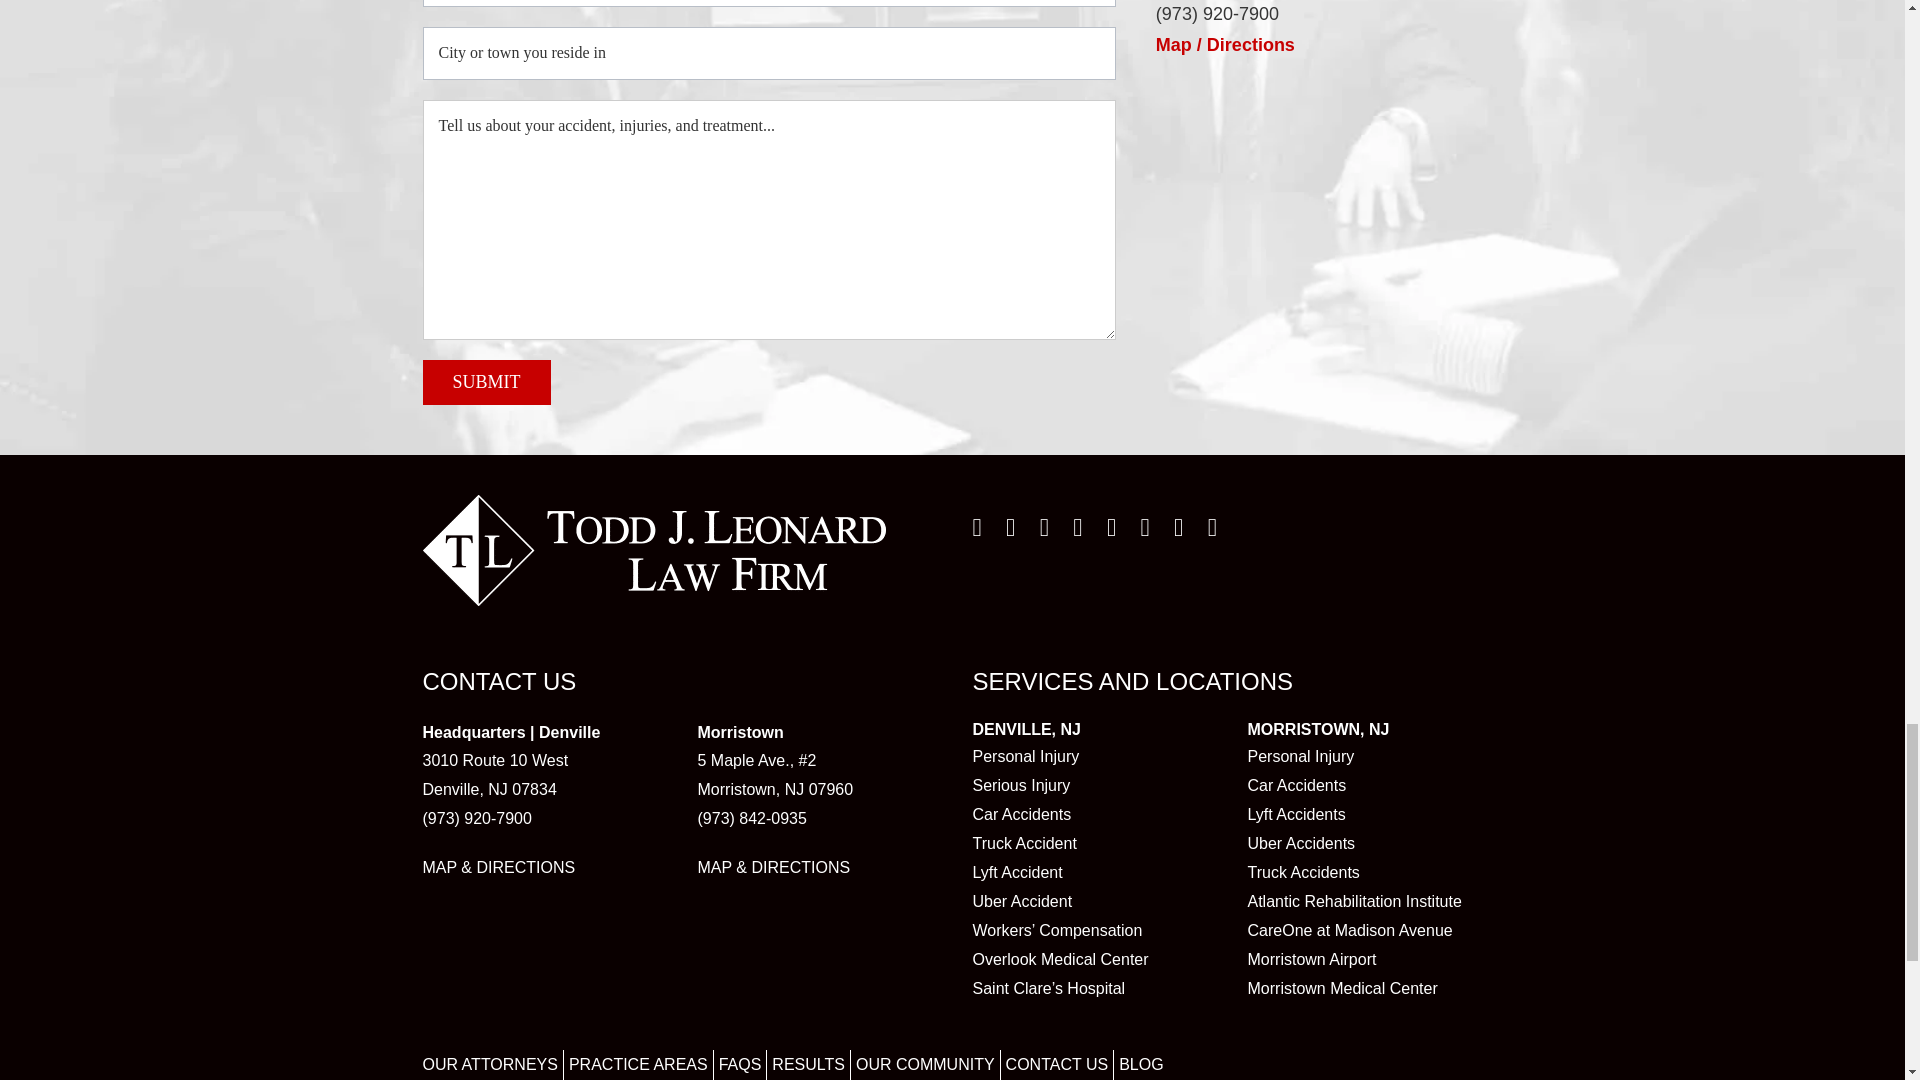 This screenshot has height=1080, width=1920. What do you see at coordinates (654, 550) in the screenshot?
I see `Todd J. Leonard Law Firm` at bounding box center [654, 550].